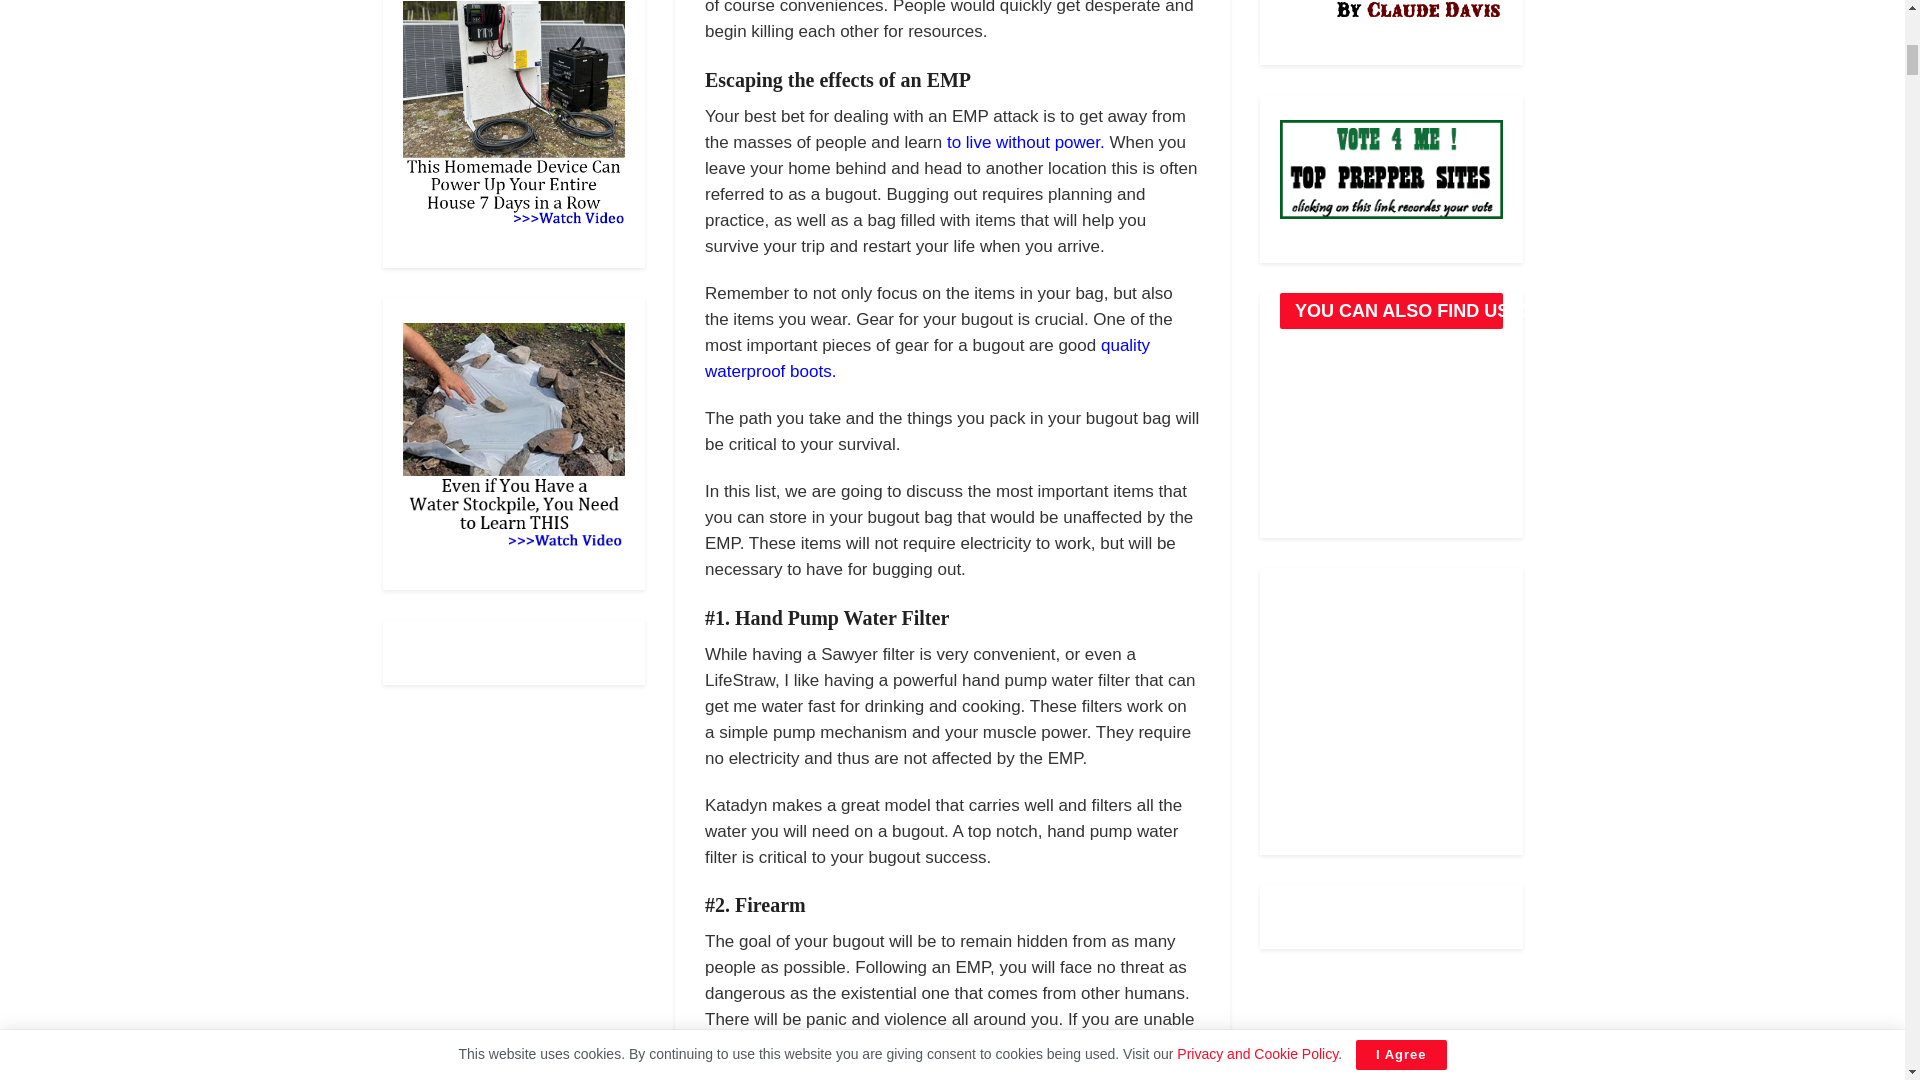  I want to click on to live without power., so click(1028, 142).